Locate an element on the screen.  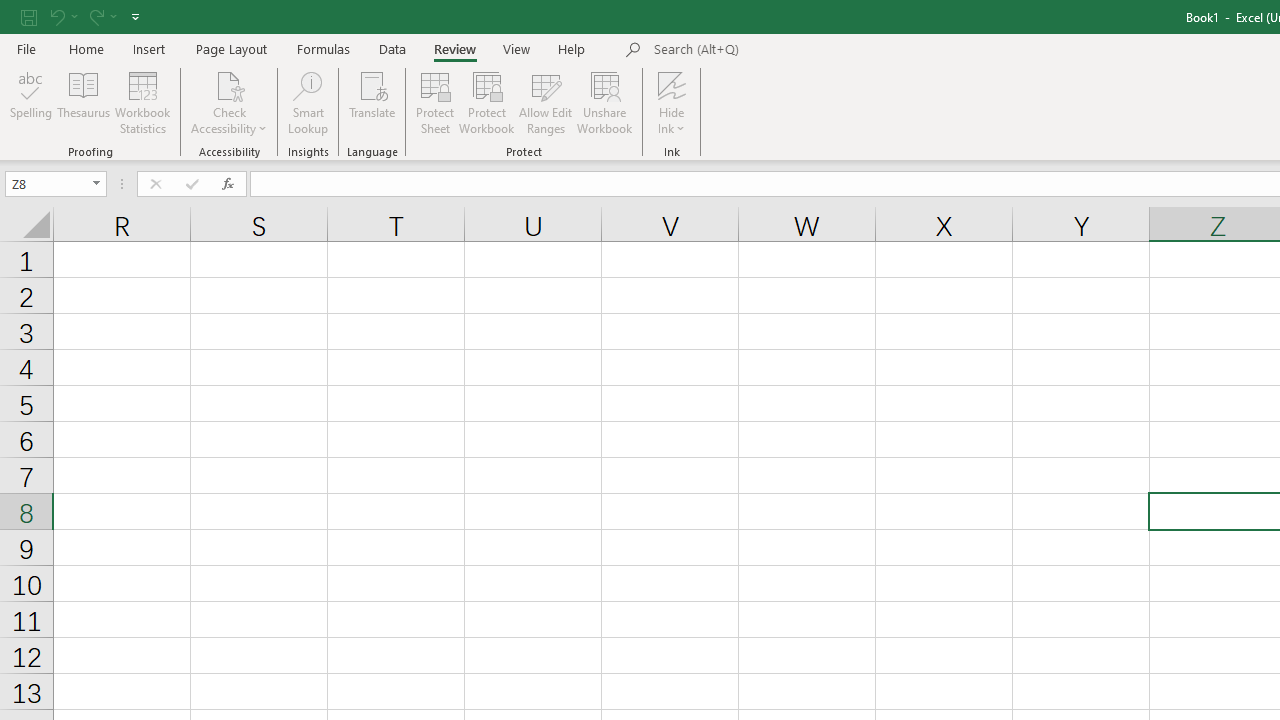
Unshare Workbook is located at coordinates (604, 102).